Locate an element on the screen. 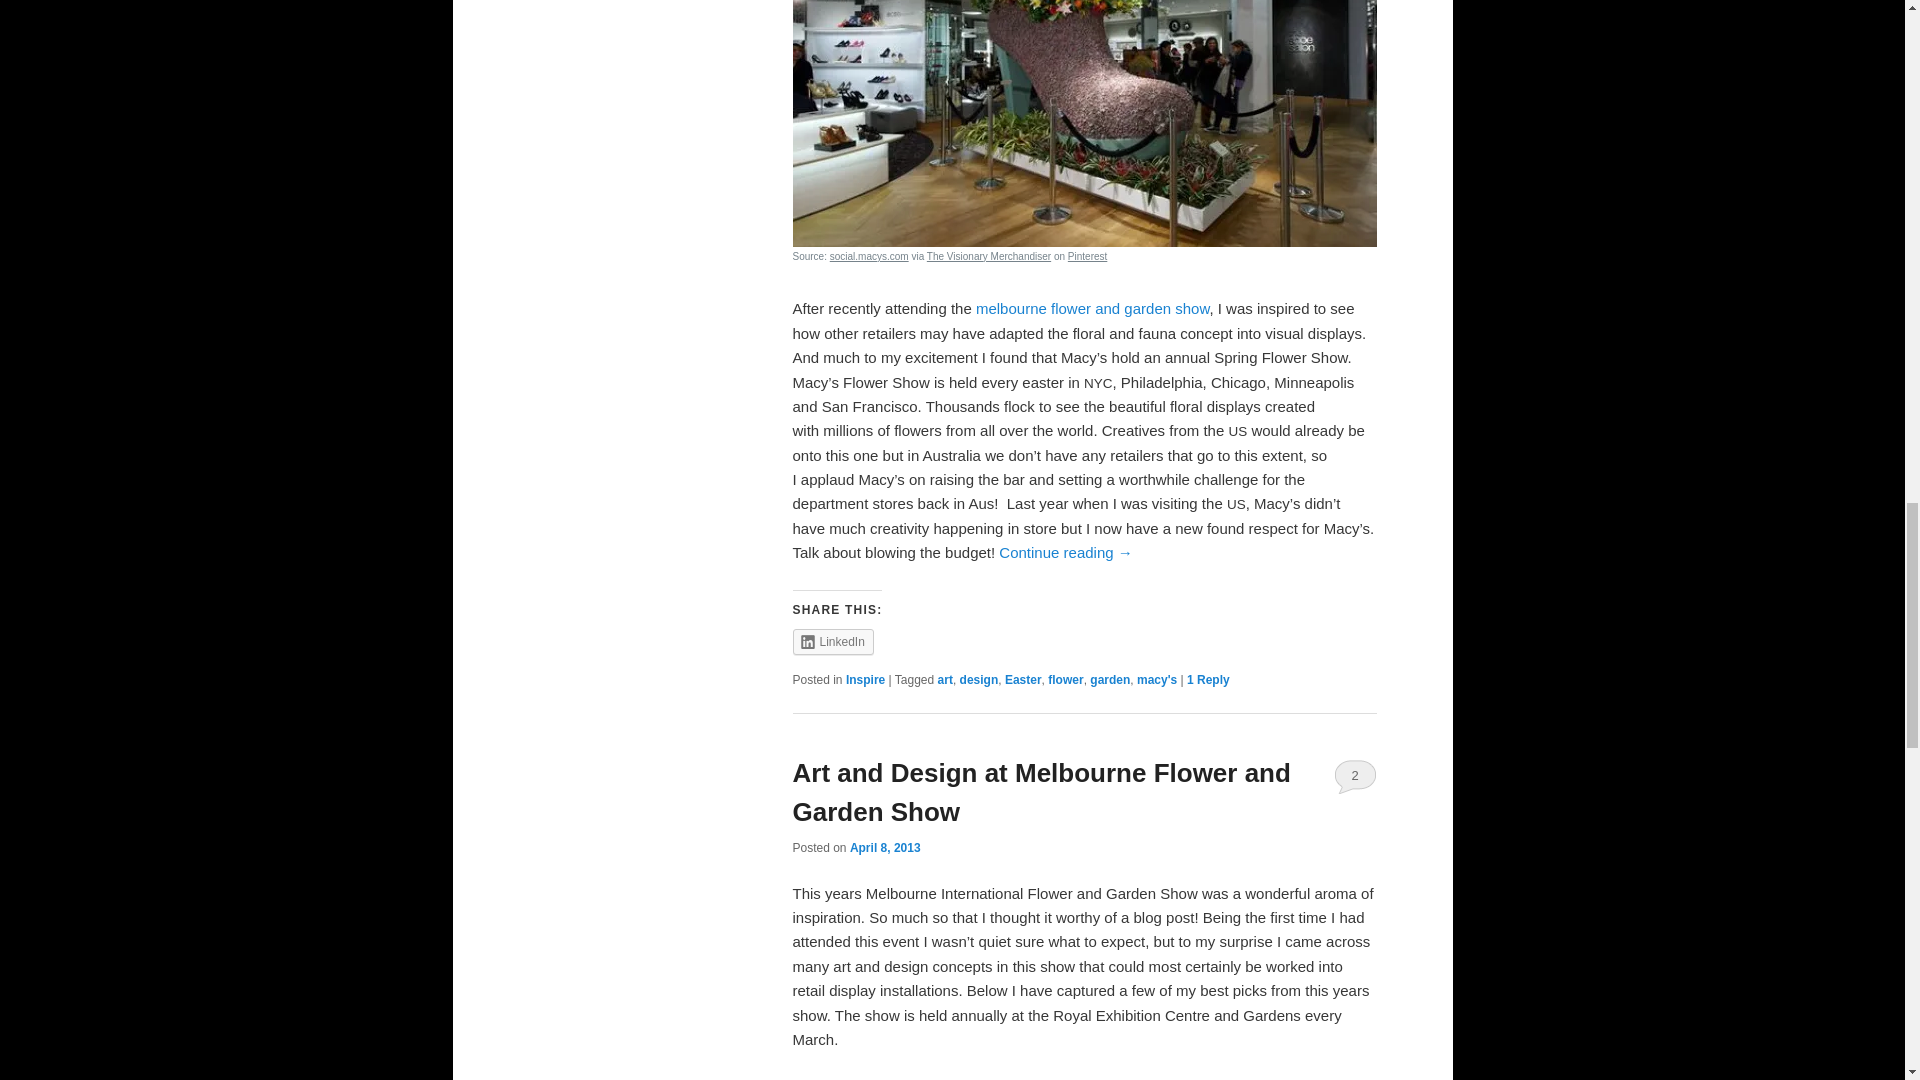  Pinterest is located at coordinates (1087, 256).